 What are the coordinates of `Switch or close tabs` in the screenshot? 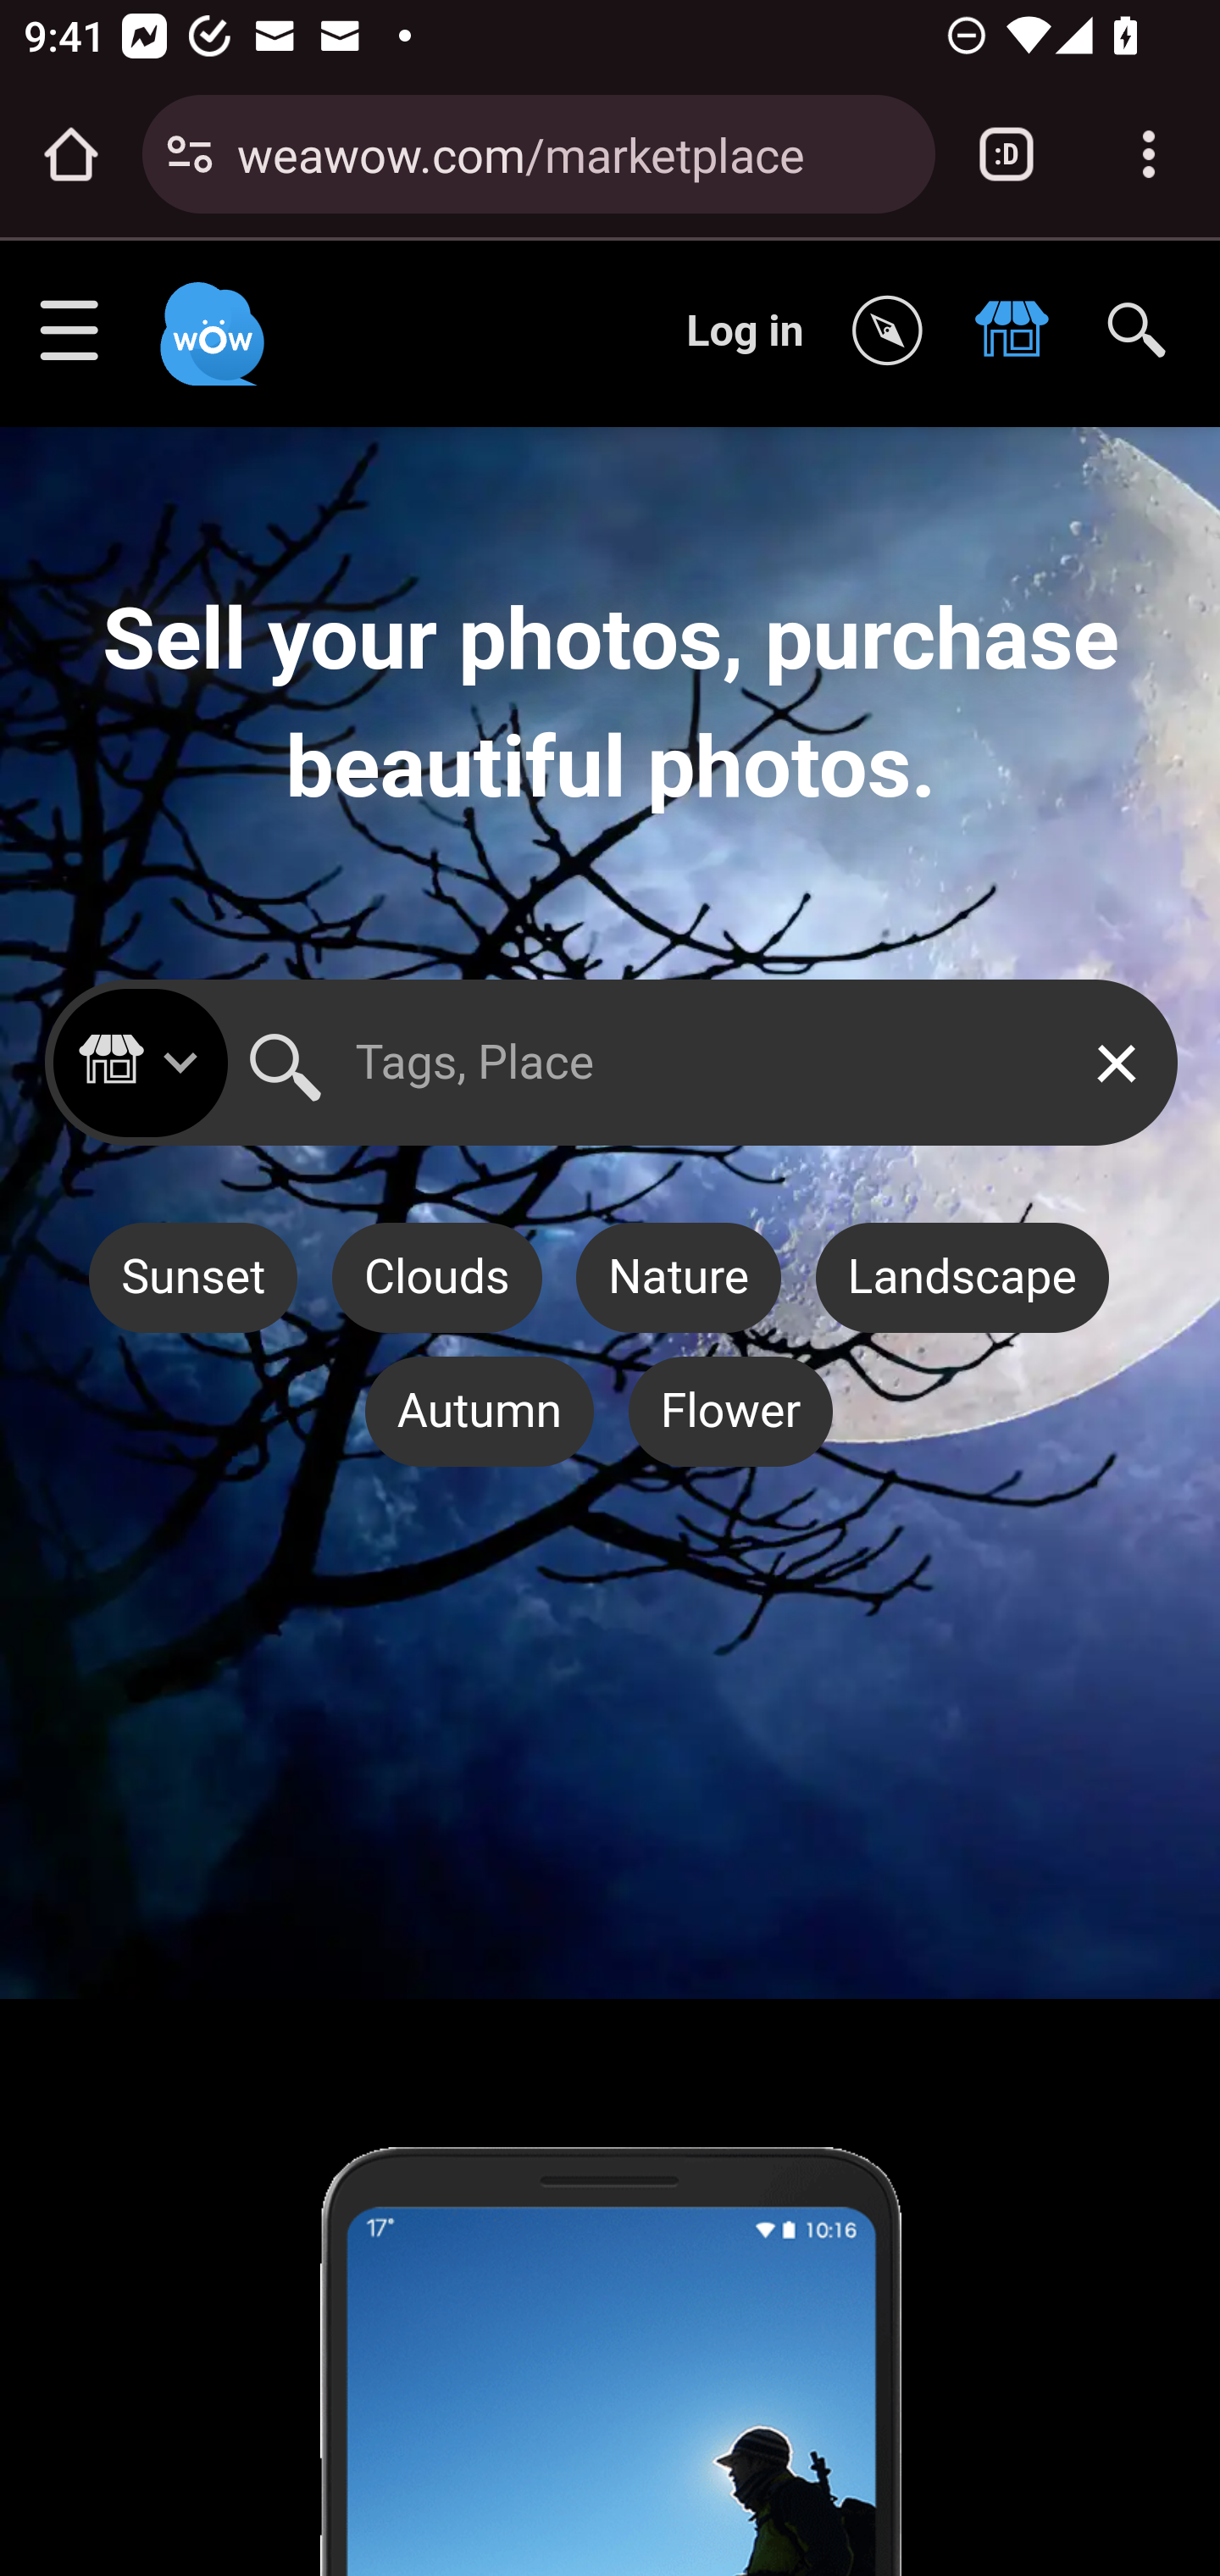 It's located at (1006, 154).